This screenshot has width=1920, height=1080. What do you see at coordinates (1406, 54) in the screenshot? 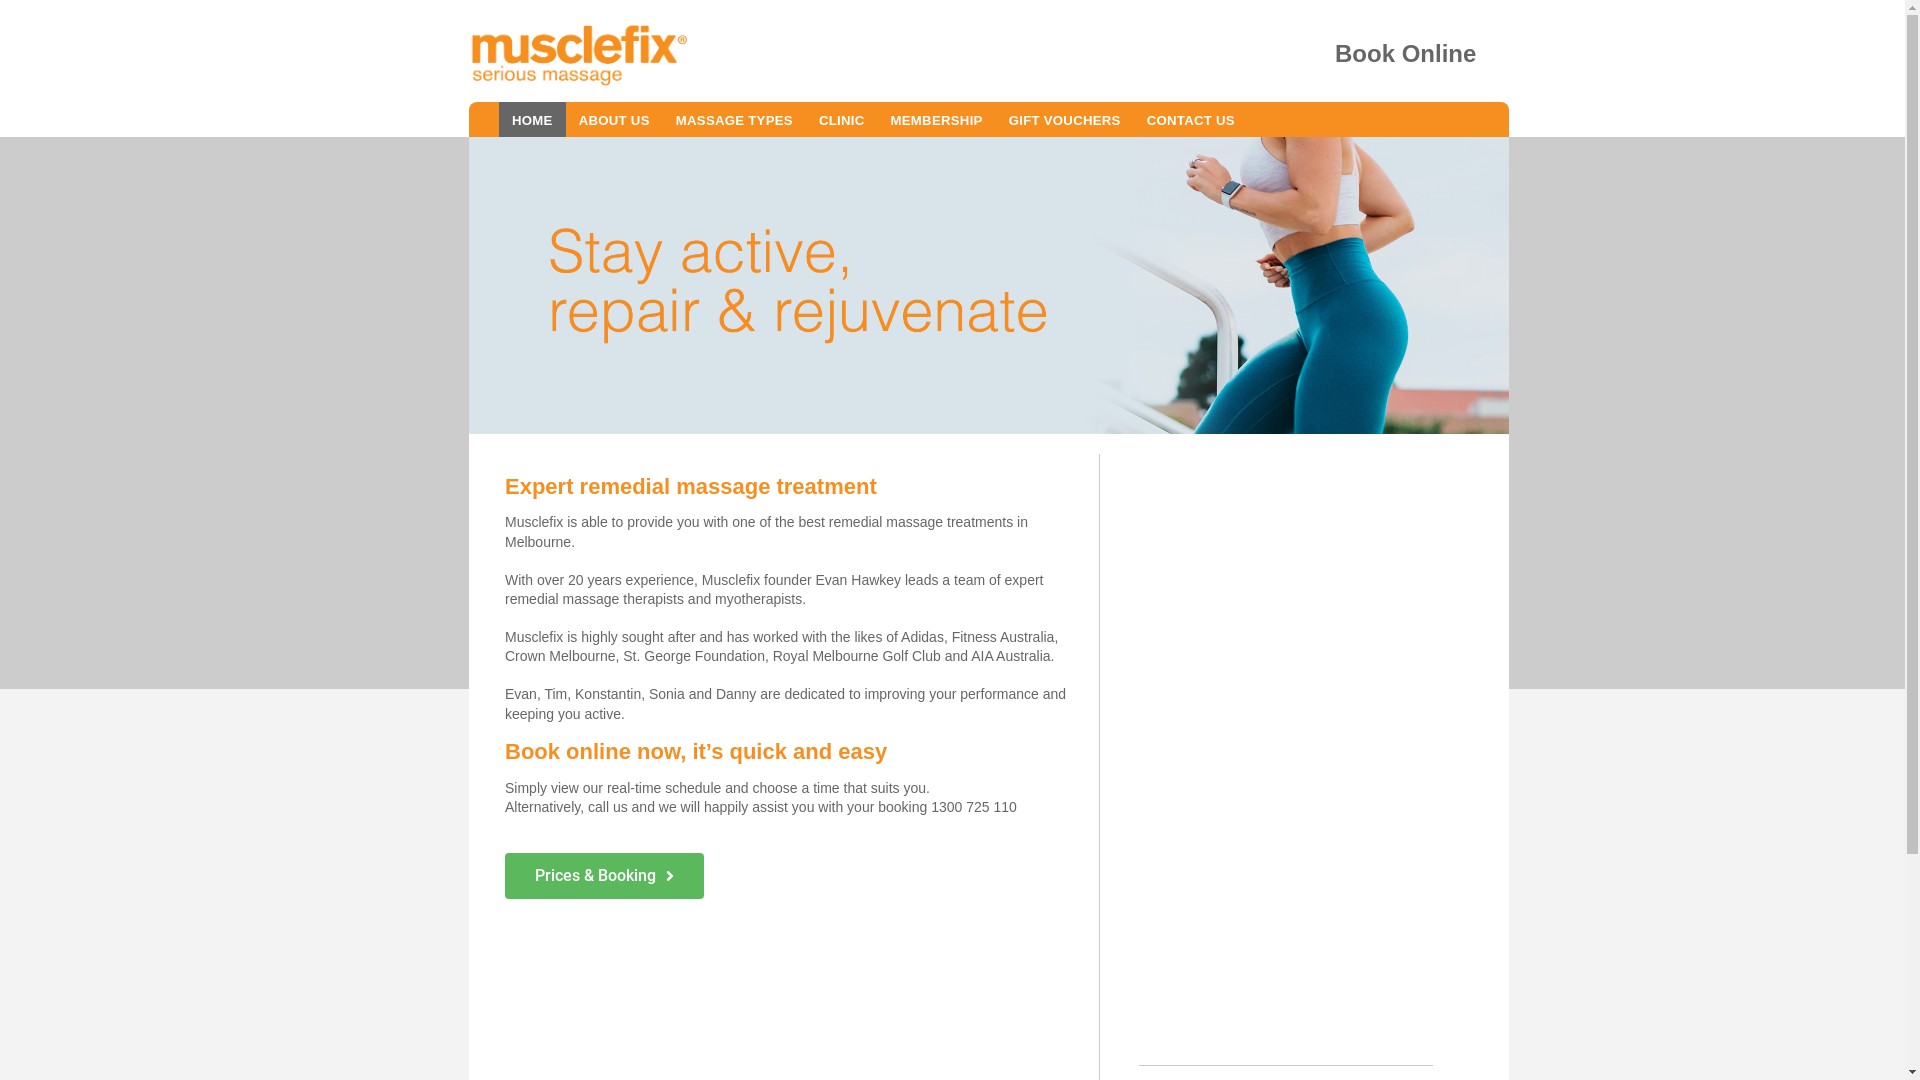
I see `Book Online` at bounding box center [1406, 54].